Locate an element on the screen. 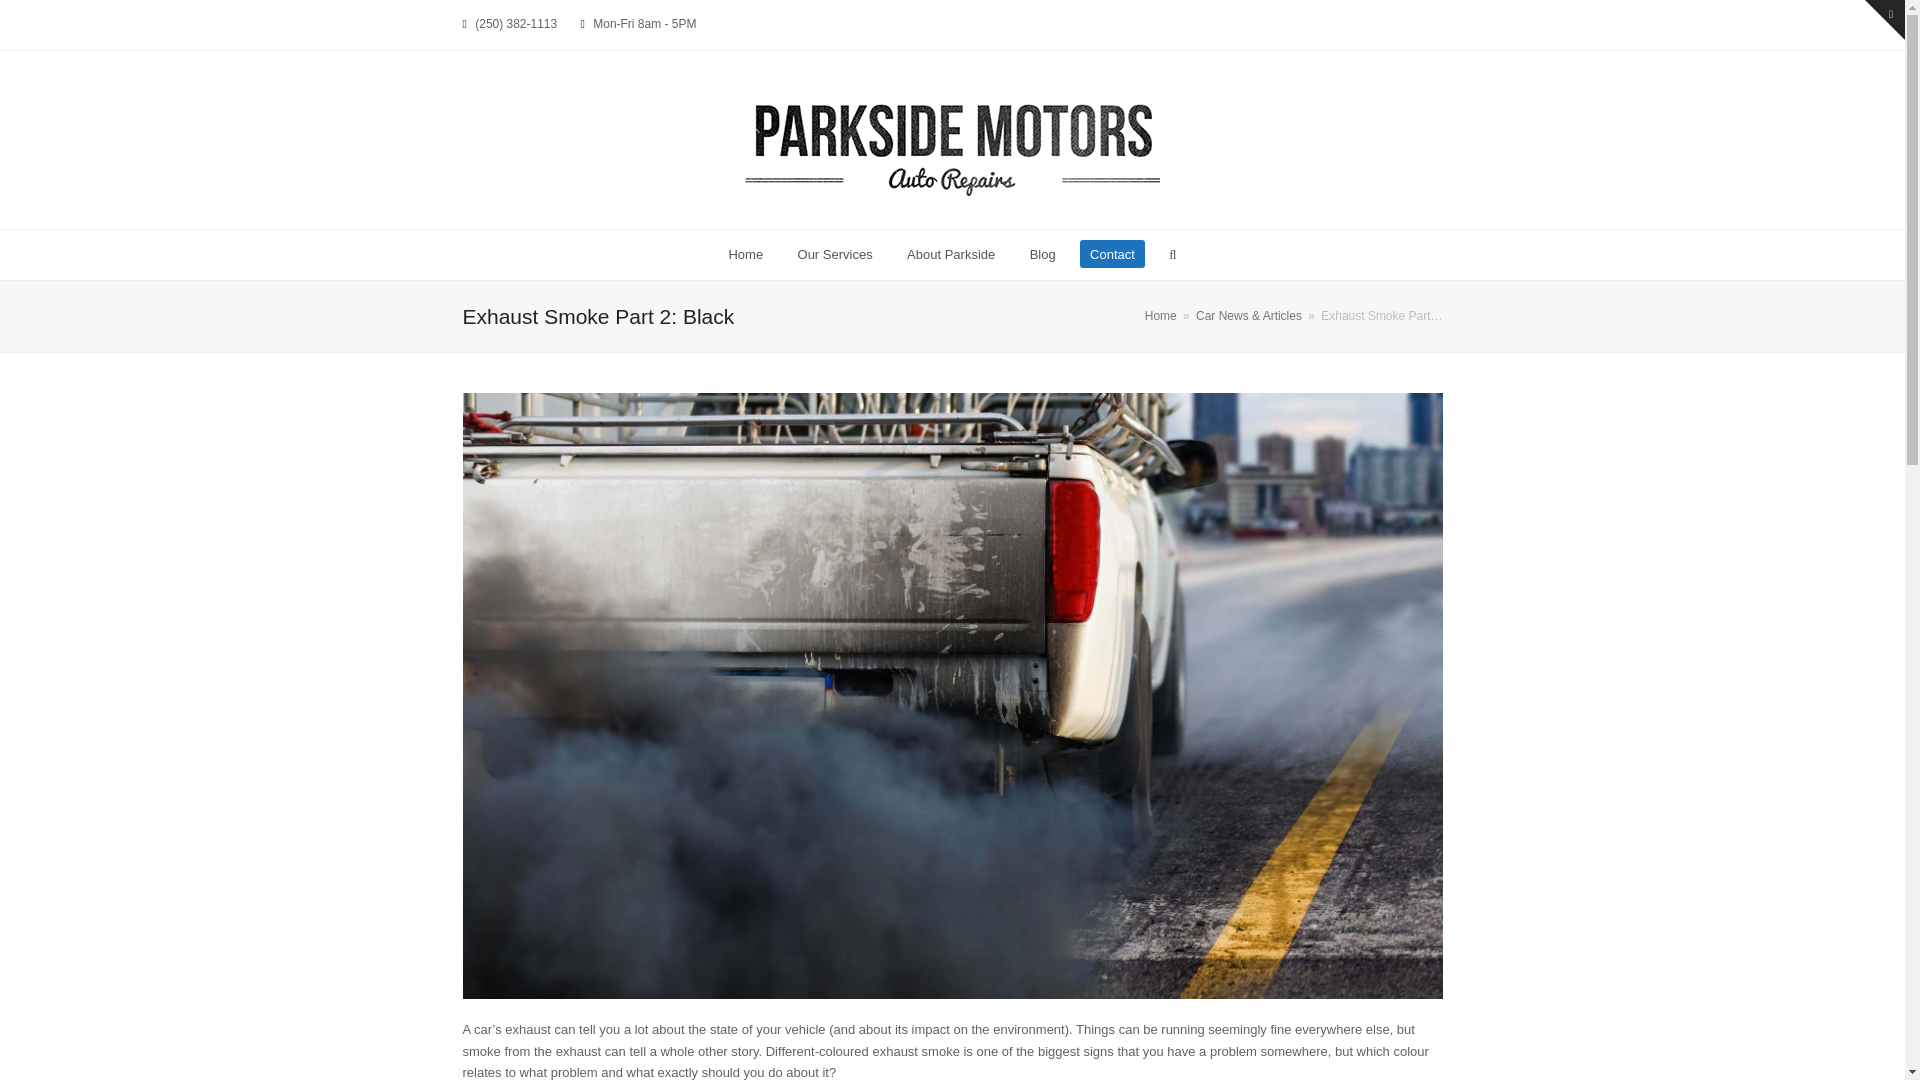  About Parkside is located at coordinates (952, 254).